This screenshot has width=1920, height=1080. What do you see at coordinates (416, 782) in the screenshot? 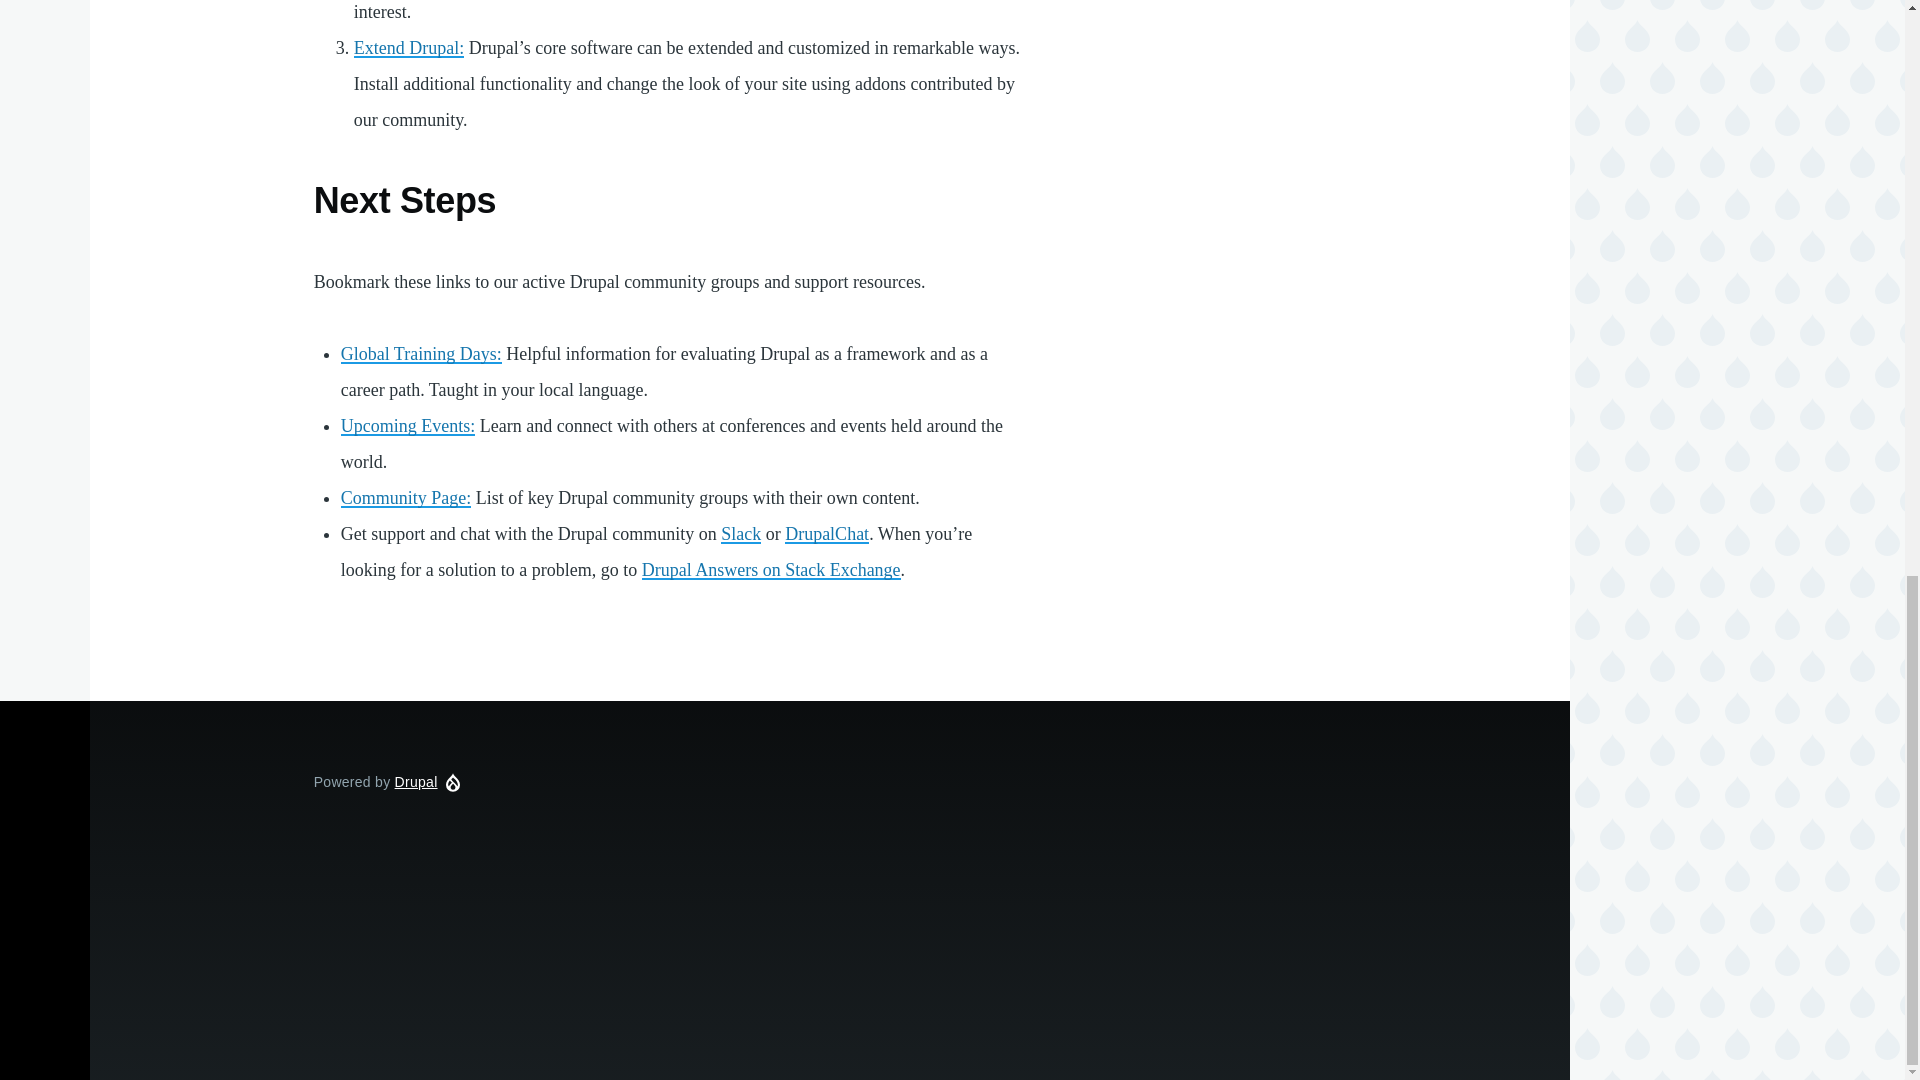
I see `Drupal` at bounding box center [416, 782].